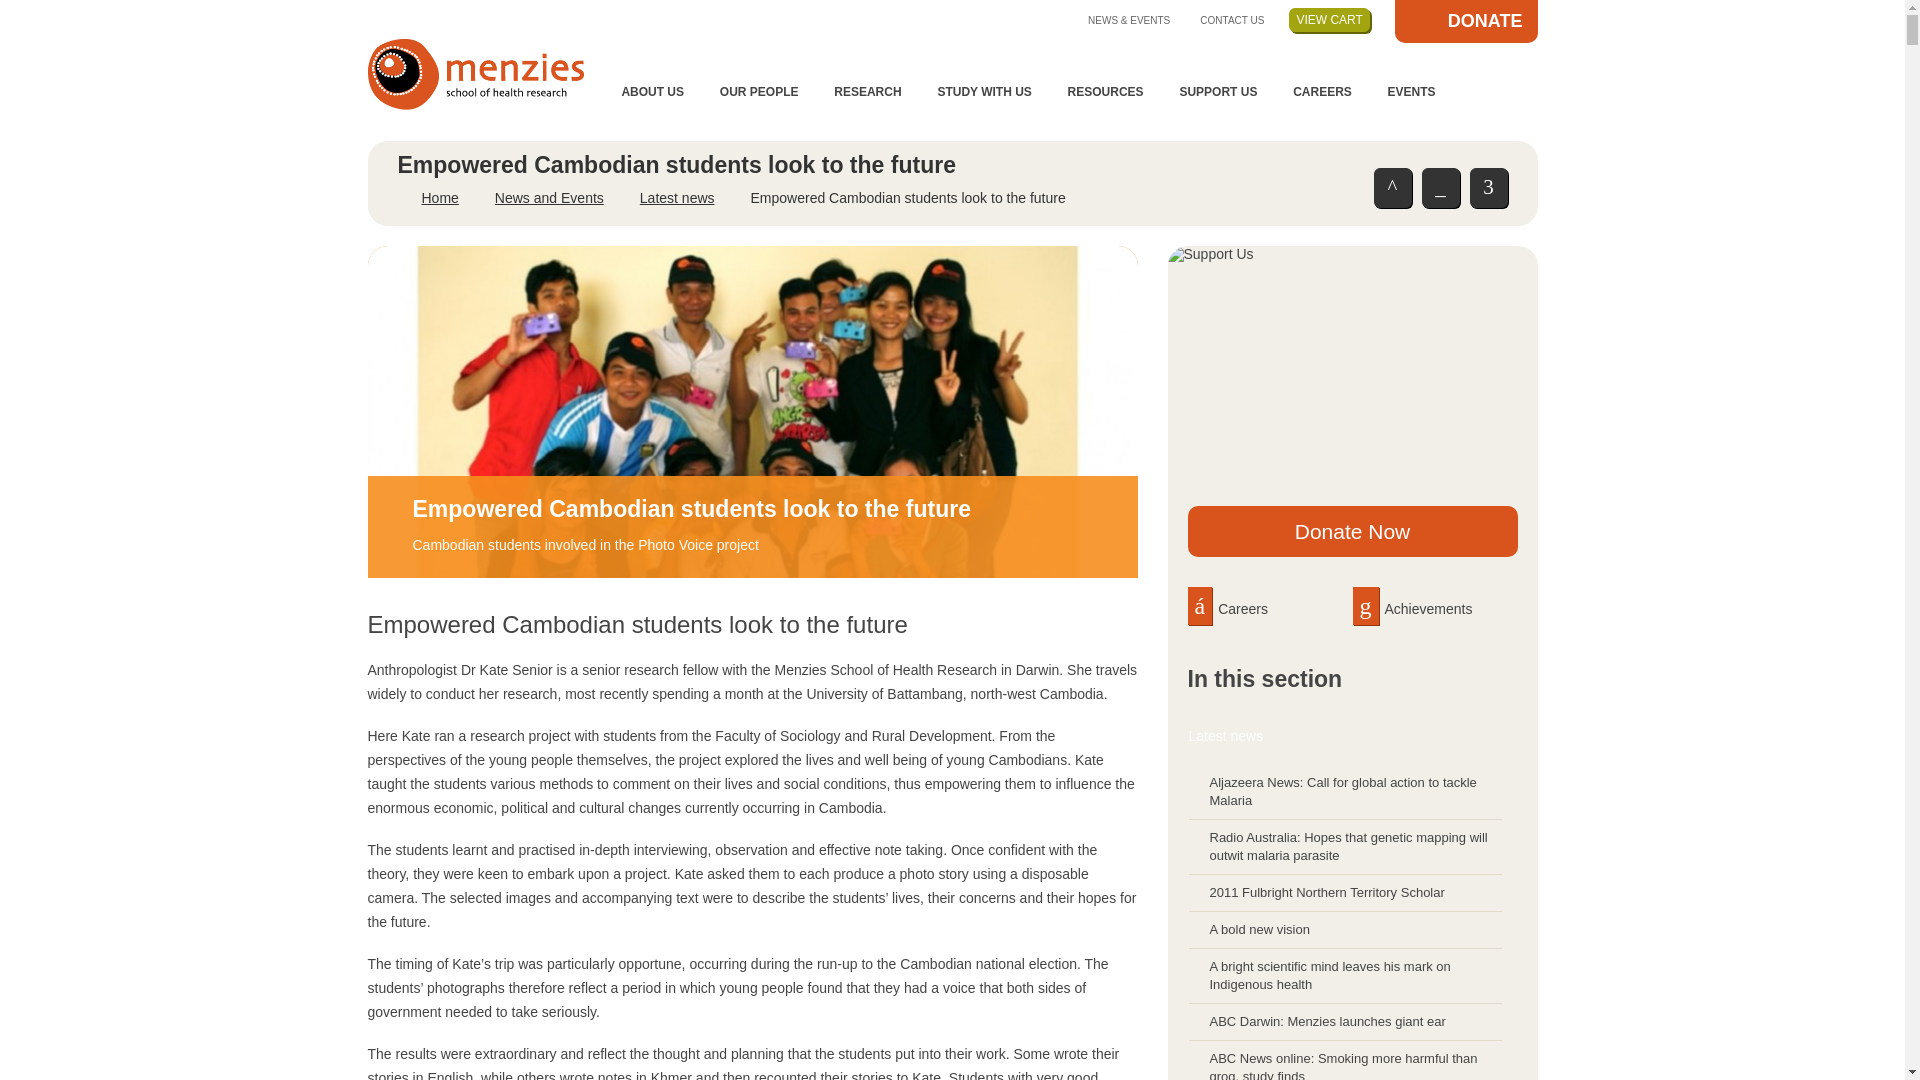 Image resolution: width=1920 pixels, height=1080 pixels. I want to click on CAREERS, so click(1322, 92).